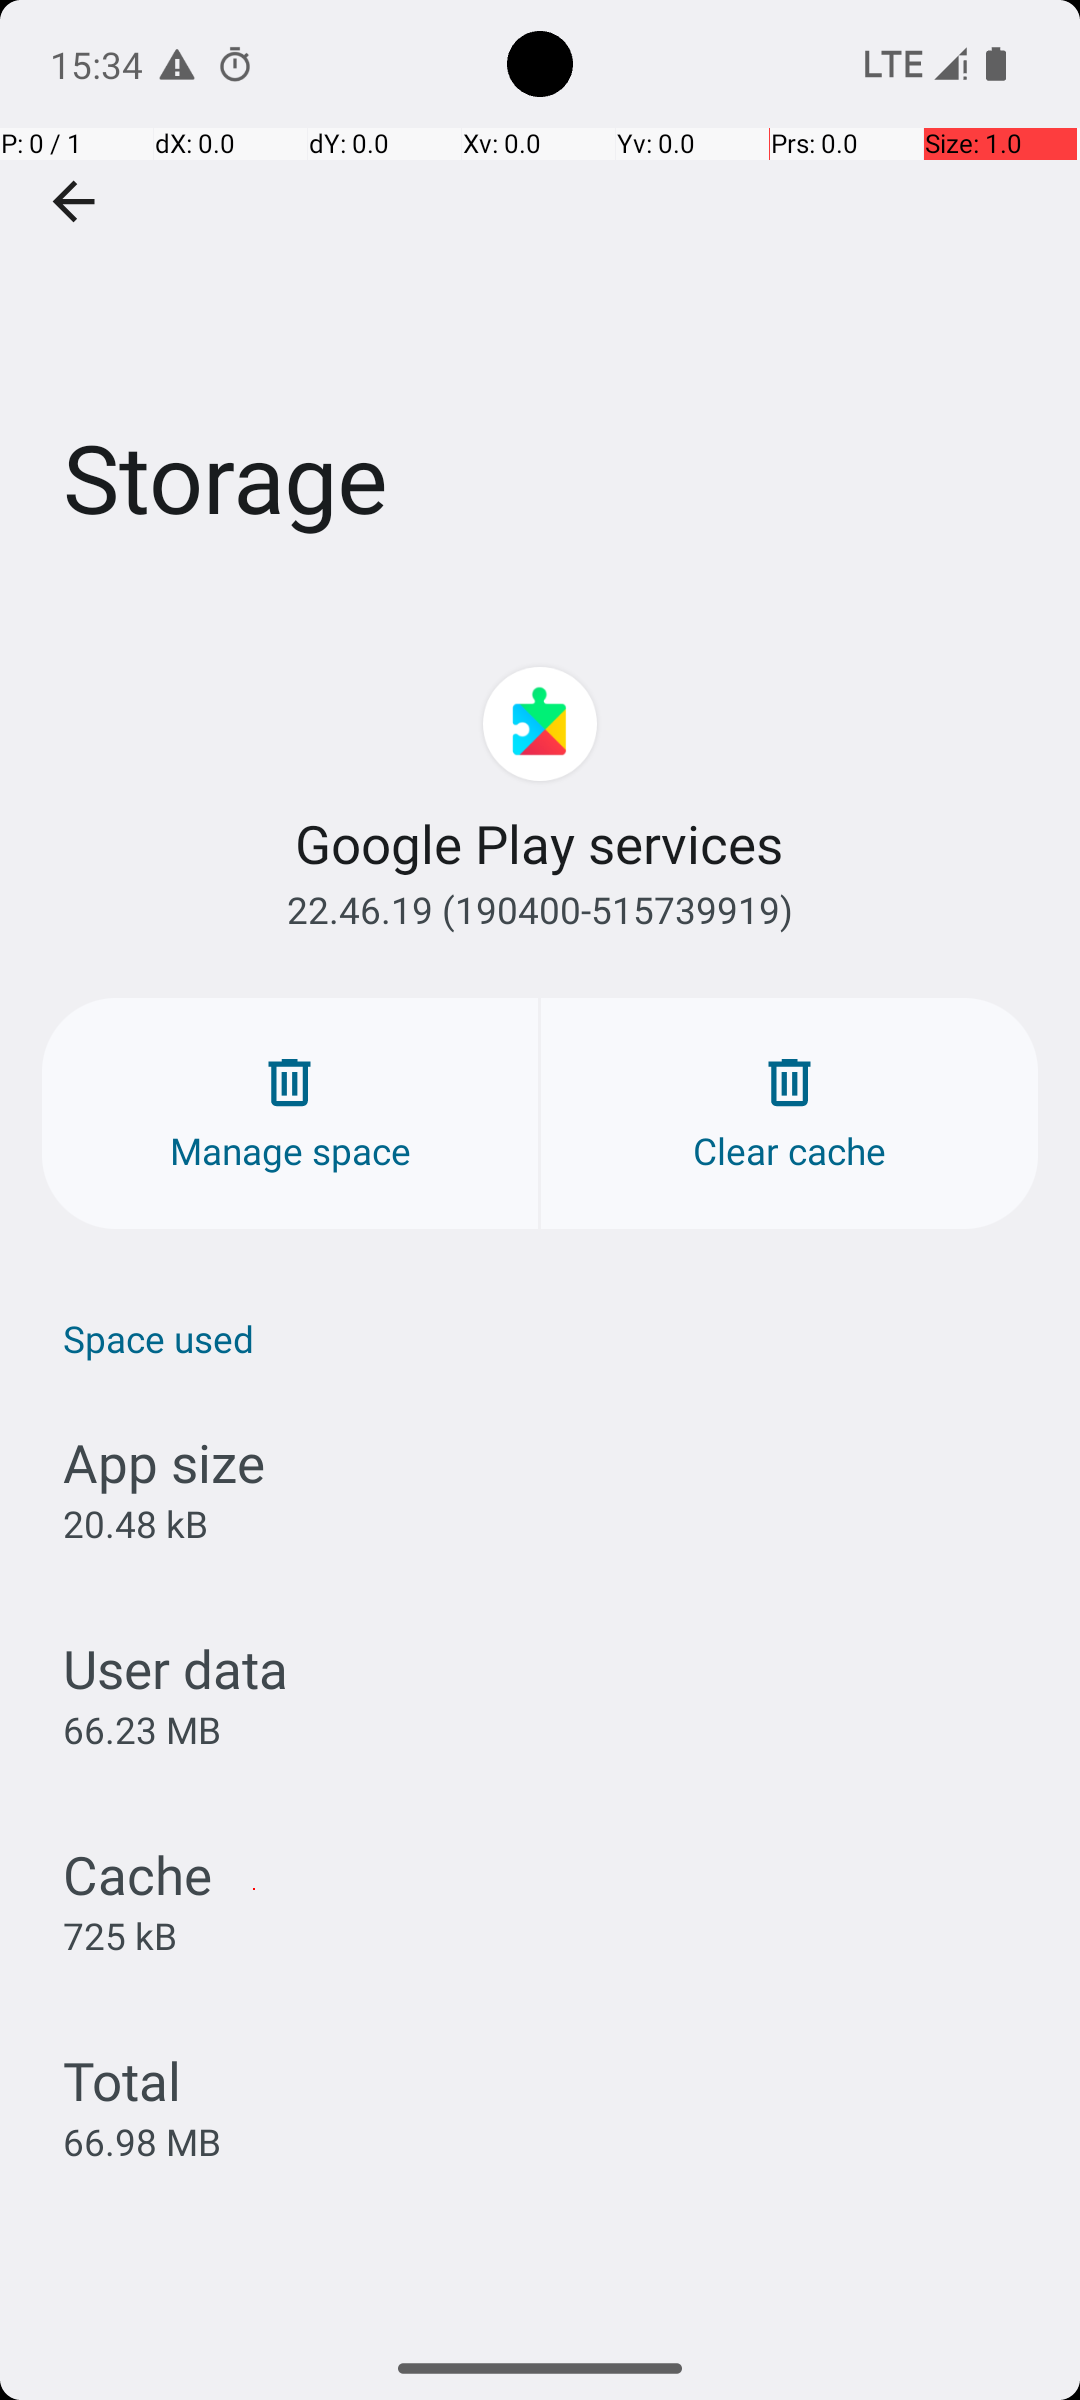 The width and height of the screenshot is (1080, 2400). What do you see at coordinates (136, 1524) in the screenshot?
I see `20.48 kB` at bounding box center [136, 1524].